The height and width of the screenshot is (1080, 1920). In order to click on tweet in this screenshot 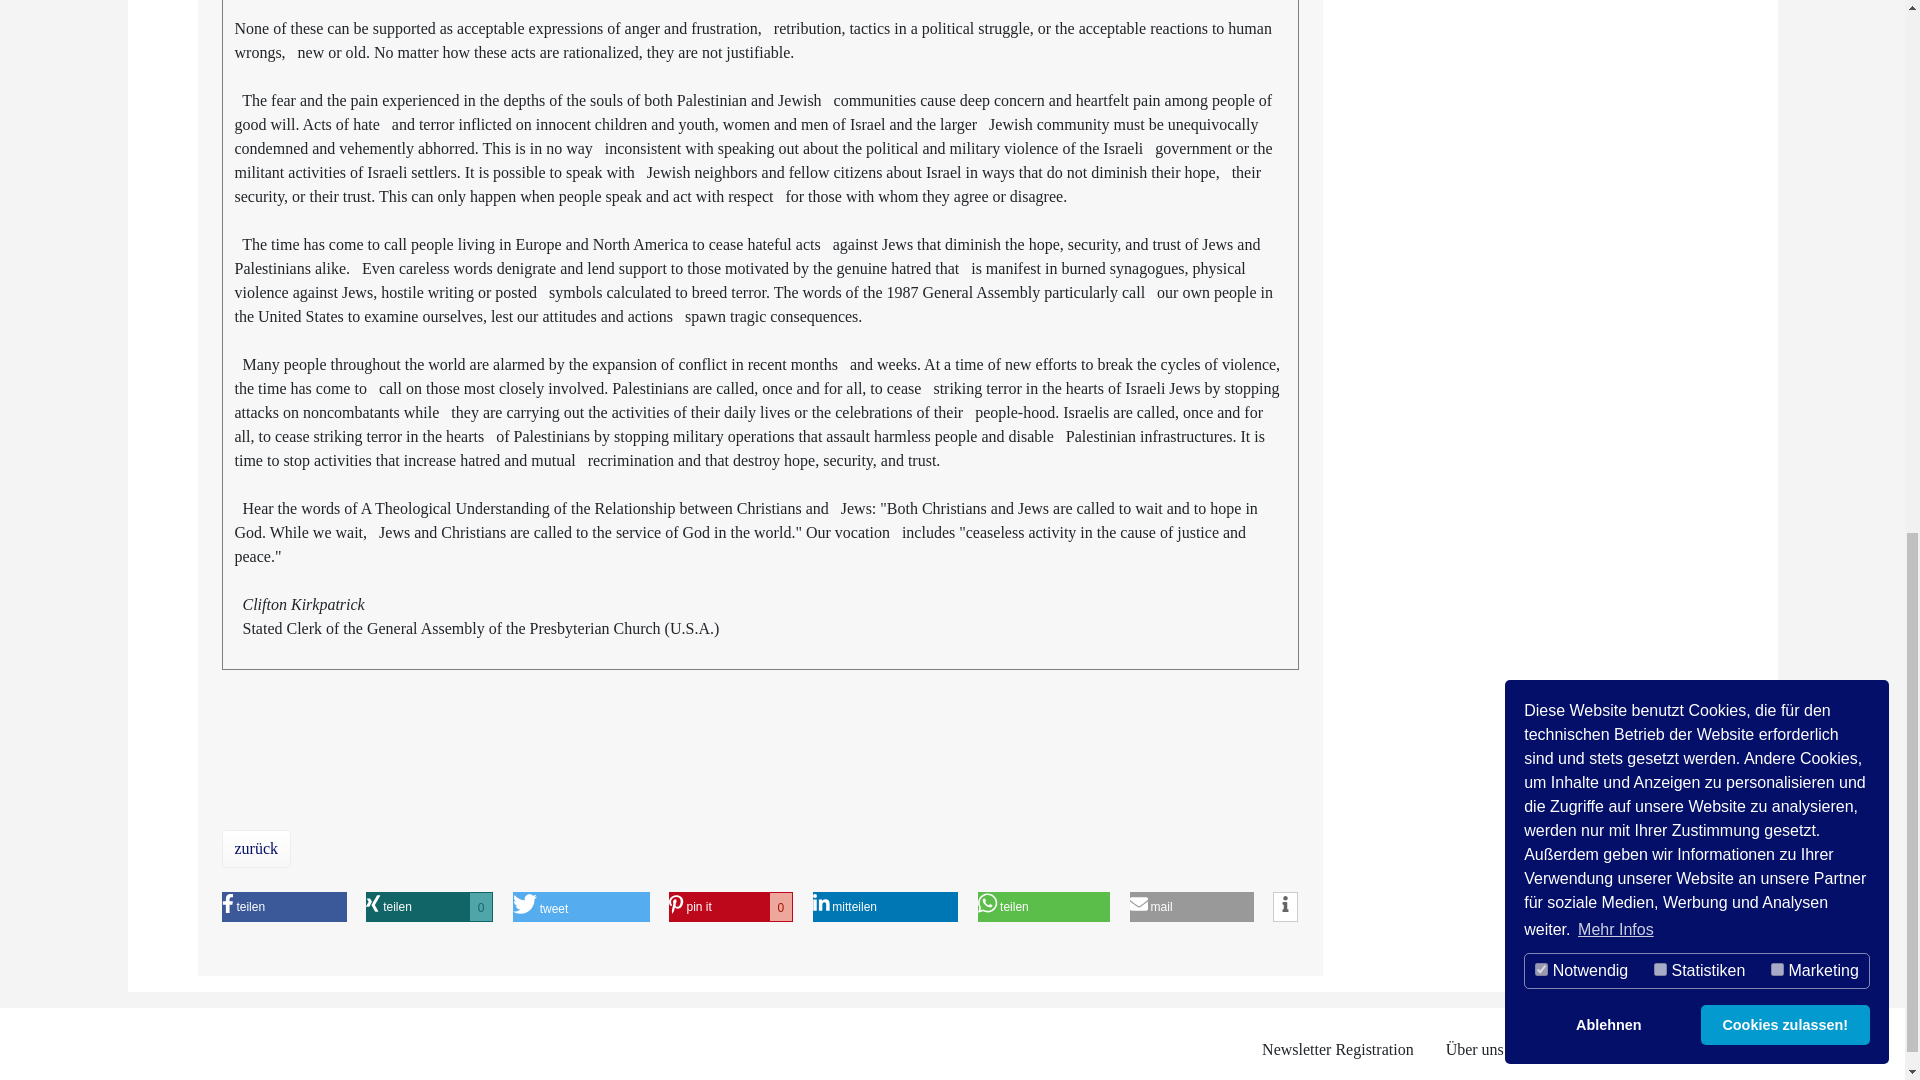, I will do `click(362, 907)`.